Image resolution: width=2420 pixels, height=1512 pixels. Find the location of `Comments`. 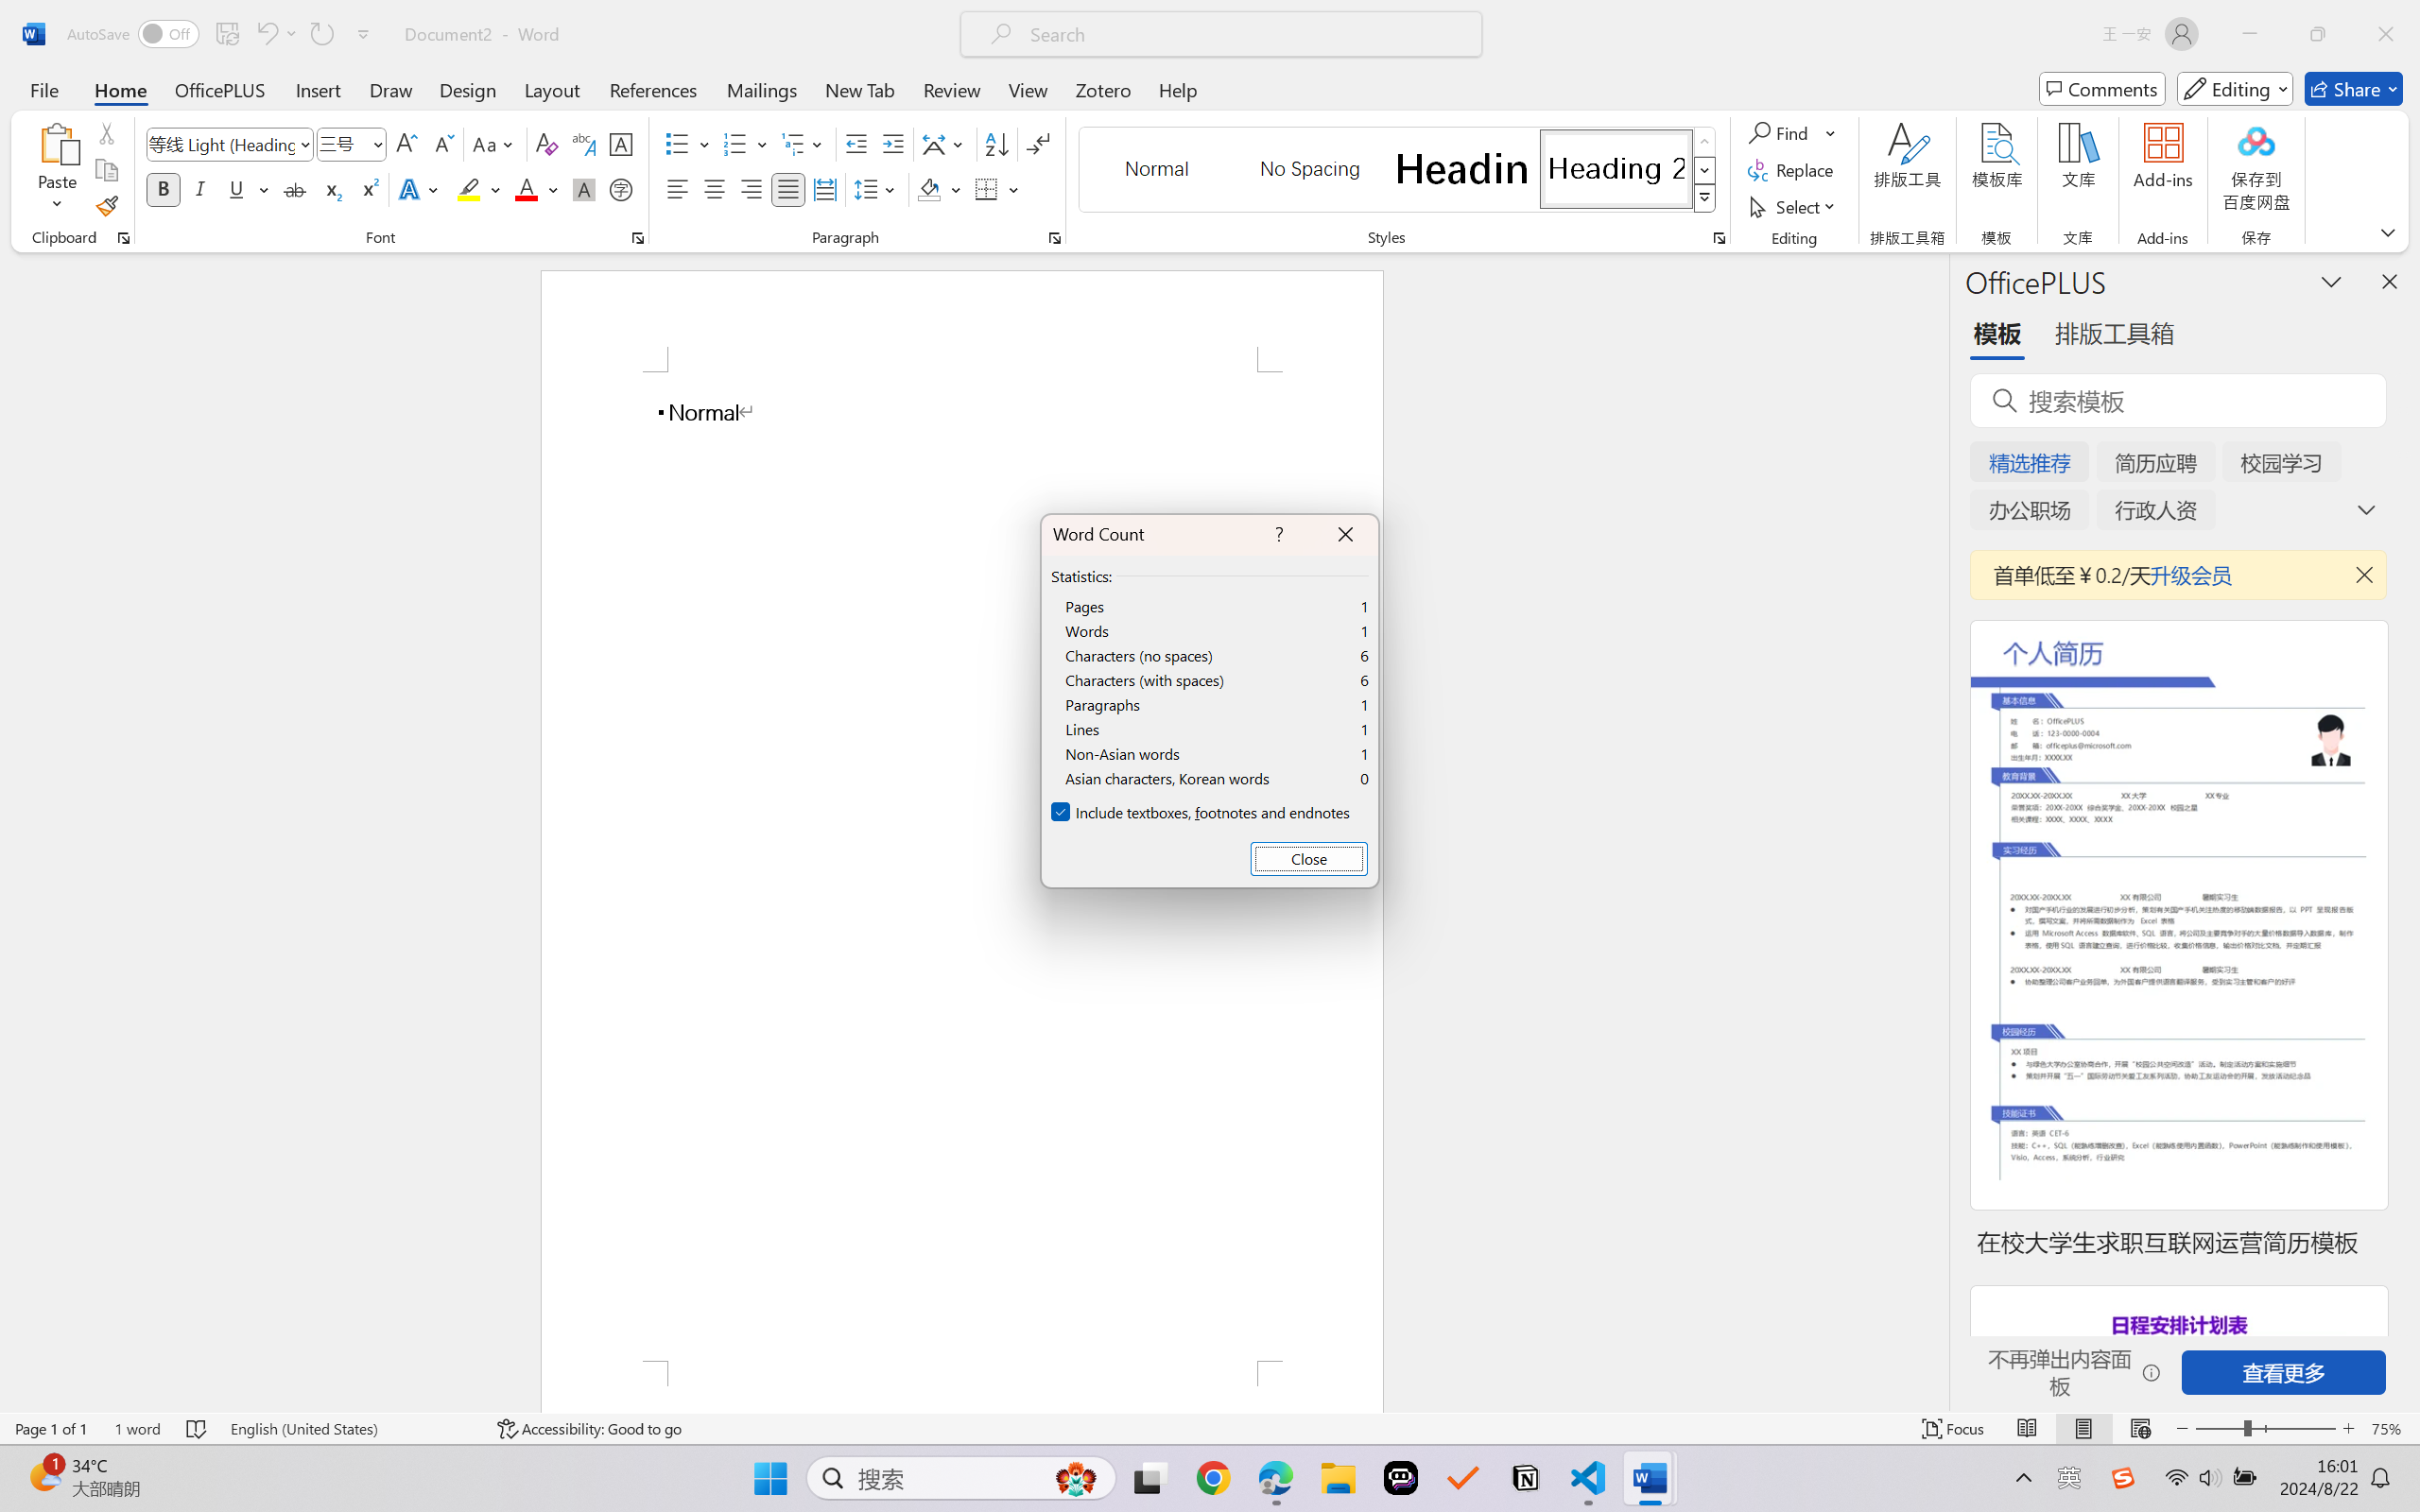

Comments is located at coordinates (2102, 89).